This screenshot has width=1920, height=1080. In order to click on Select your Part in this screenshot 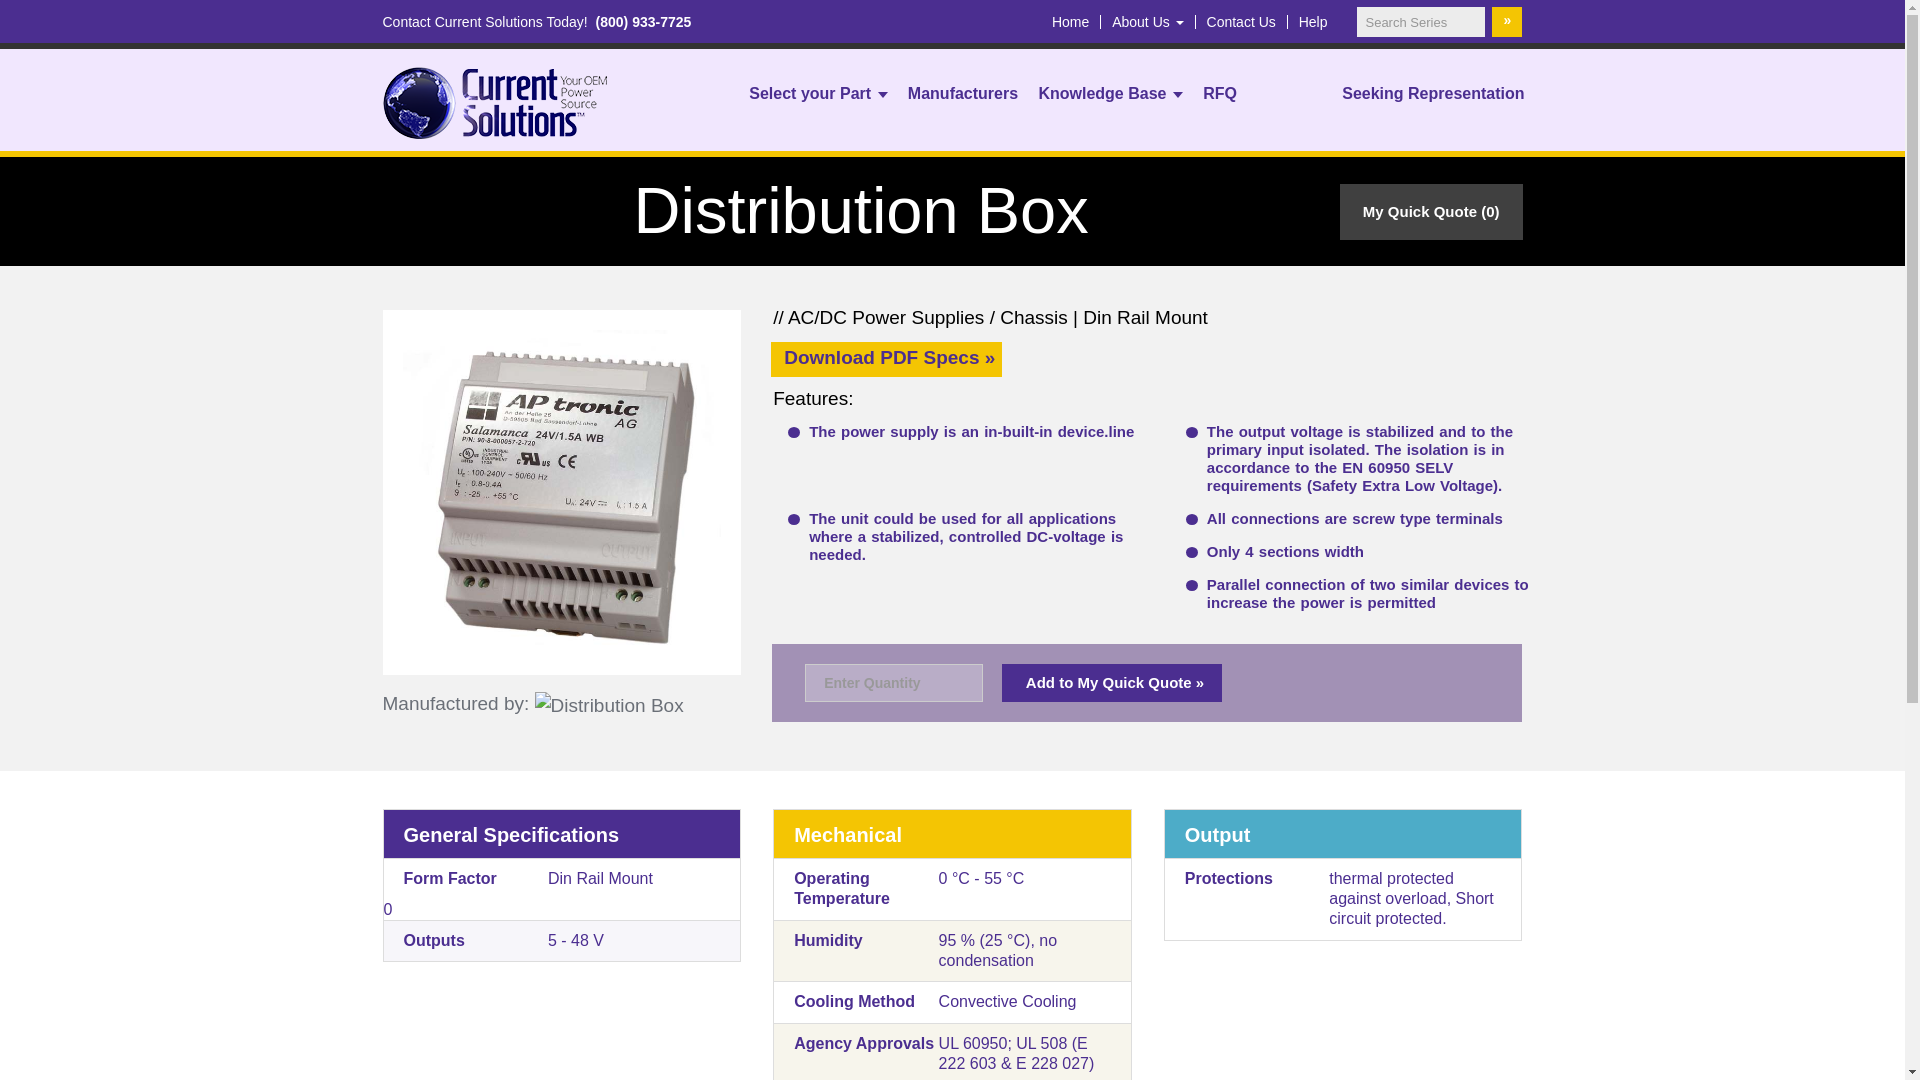, I will do `click(818, 94)`.